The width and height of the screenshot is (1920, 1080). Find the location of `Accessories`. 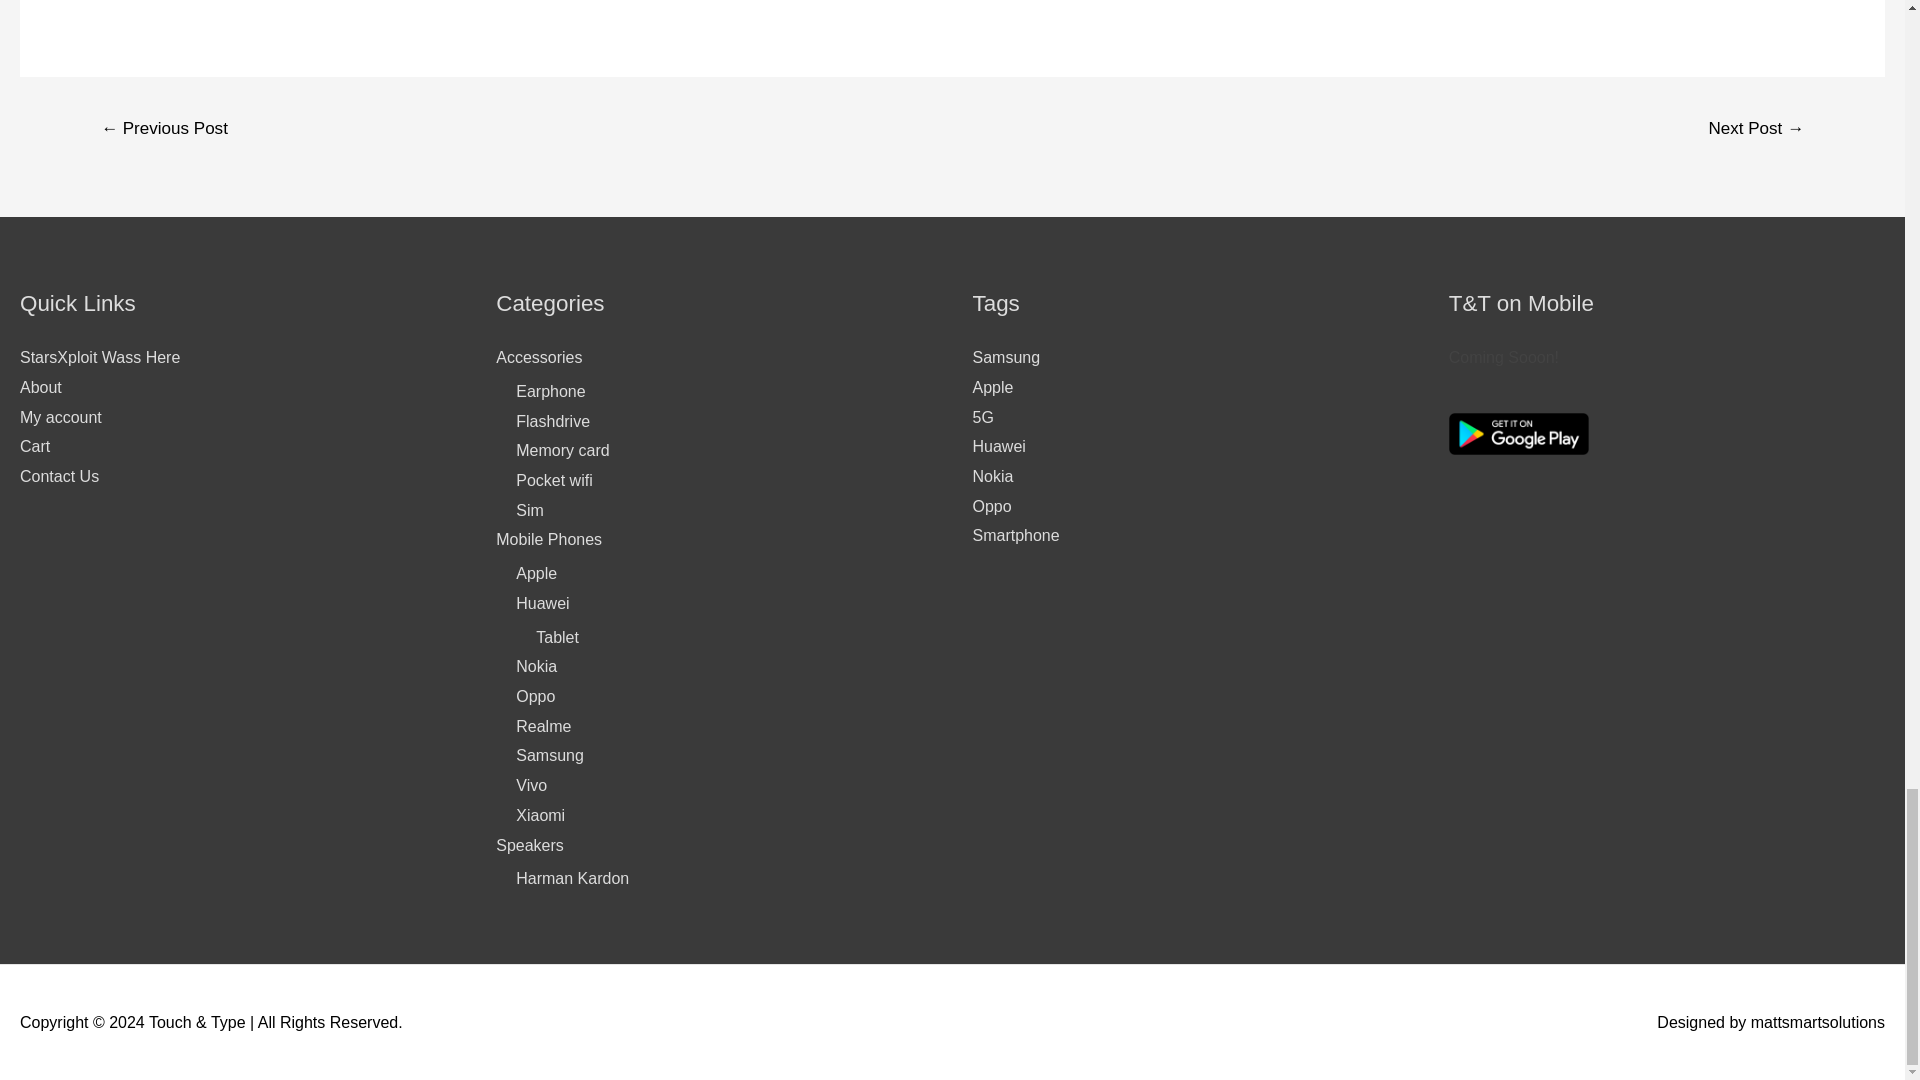

Accessories is located at coordinates (538, 357).